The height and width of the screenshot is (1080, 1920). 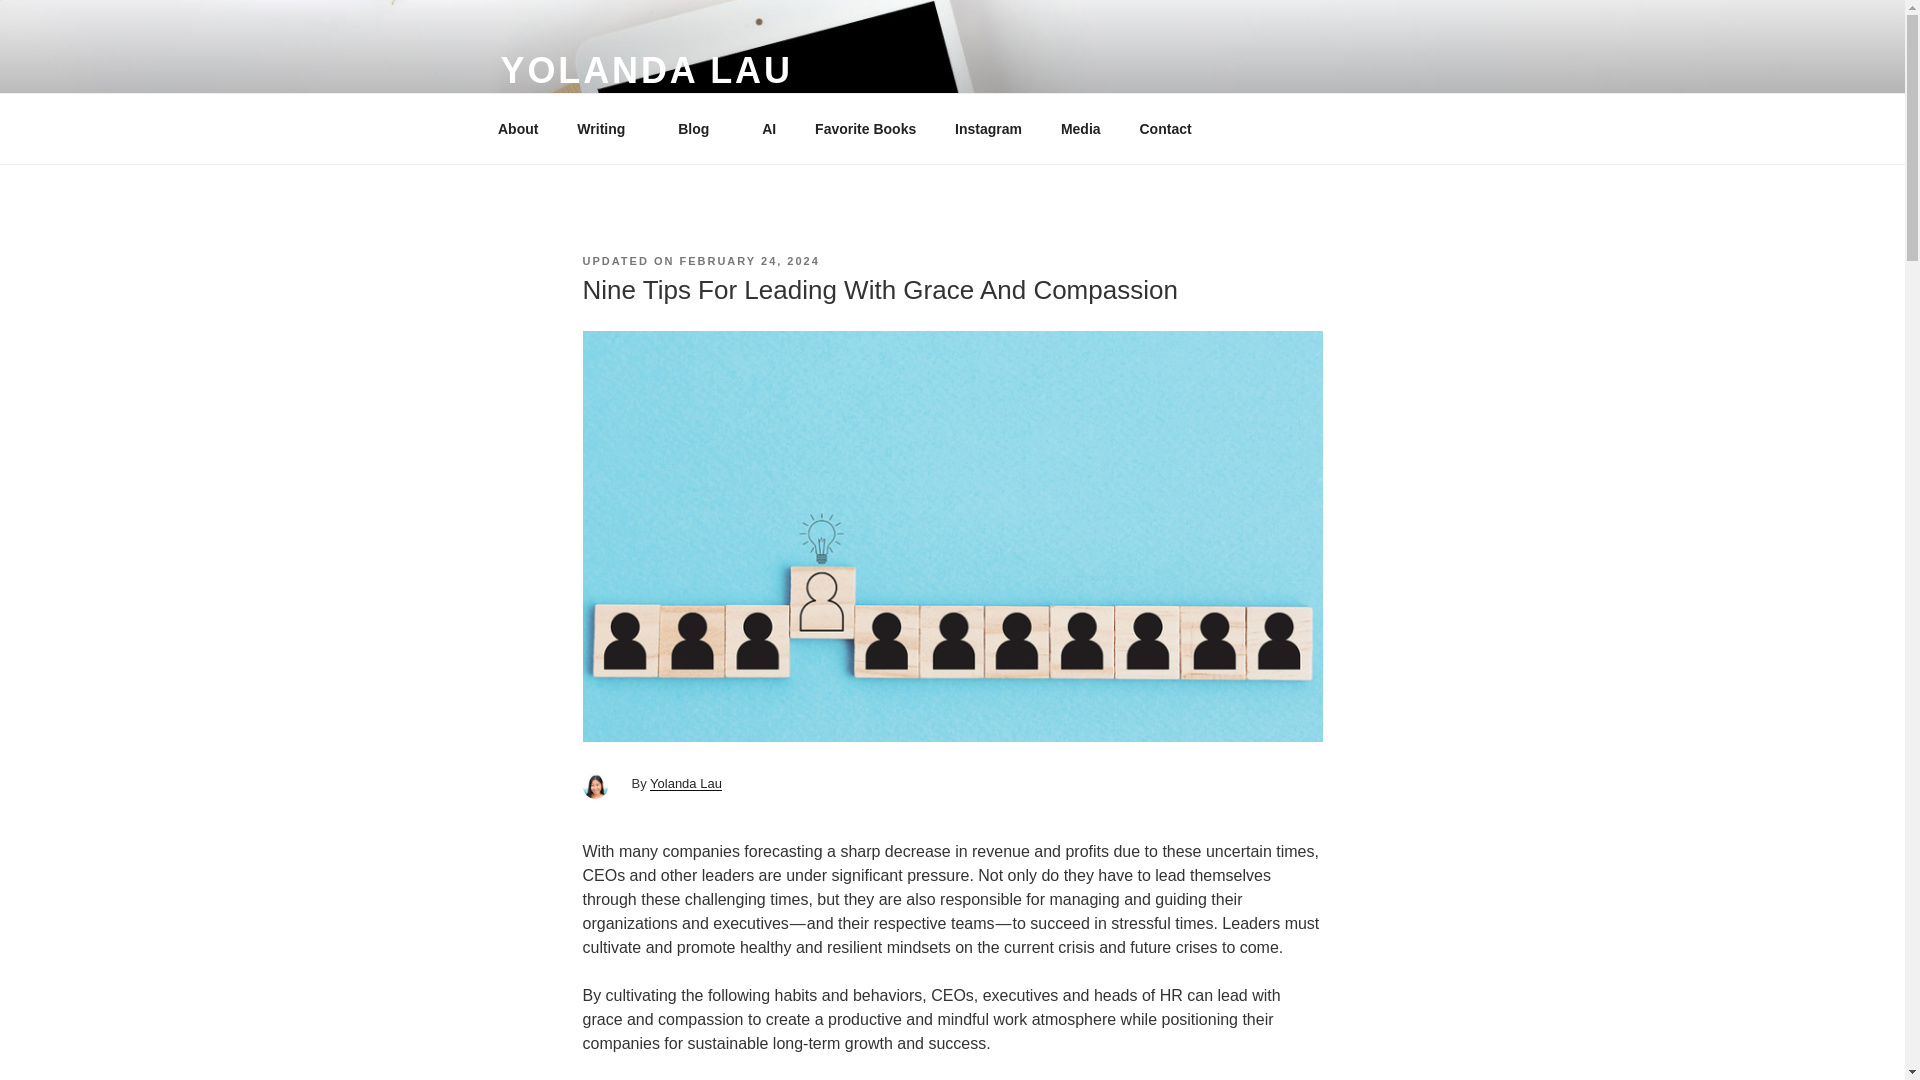 What do you see at coordinates (686, 783) in the screenshot?
I see `Yolanda Lau` at bounding box center [686, 783].